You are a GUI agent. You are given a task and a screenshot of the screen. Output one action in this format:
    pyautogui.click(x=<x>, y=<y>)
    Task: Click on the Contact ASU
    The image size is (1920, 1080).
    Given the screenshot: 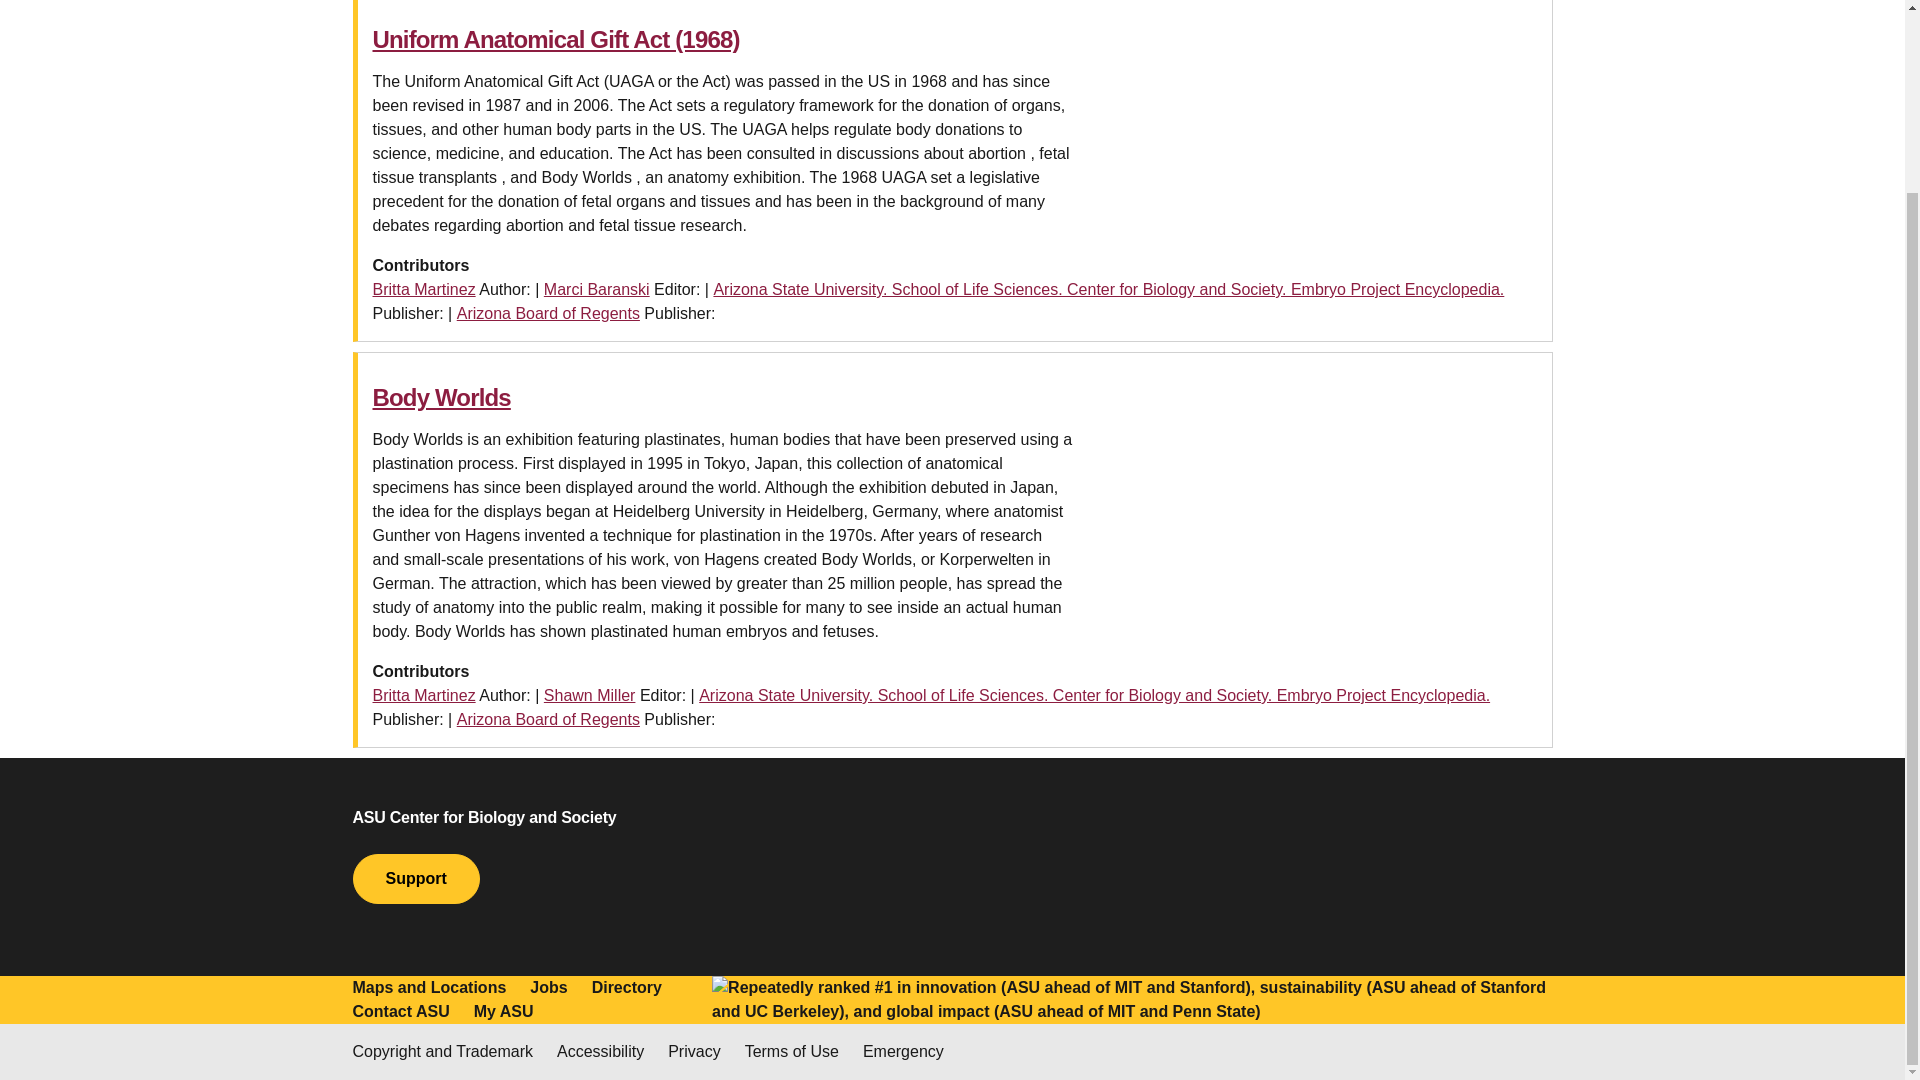 What is the action you would take?
    pyautogui.click(x=400, y=1012)
    